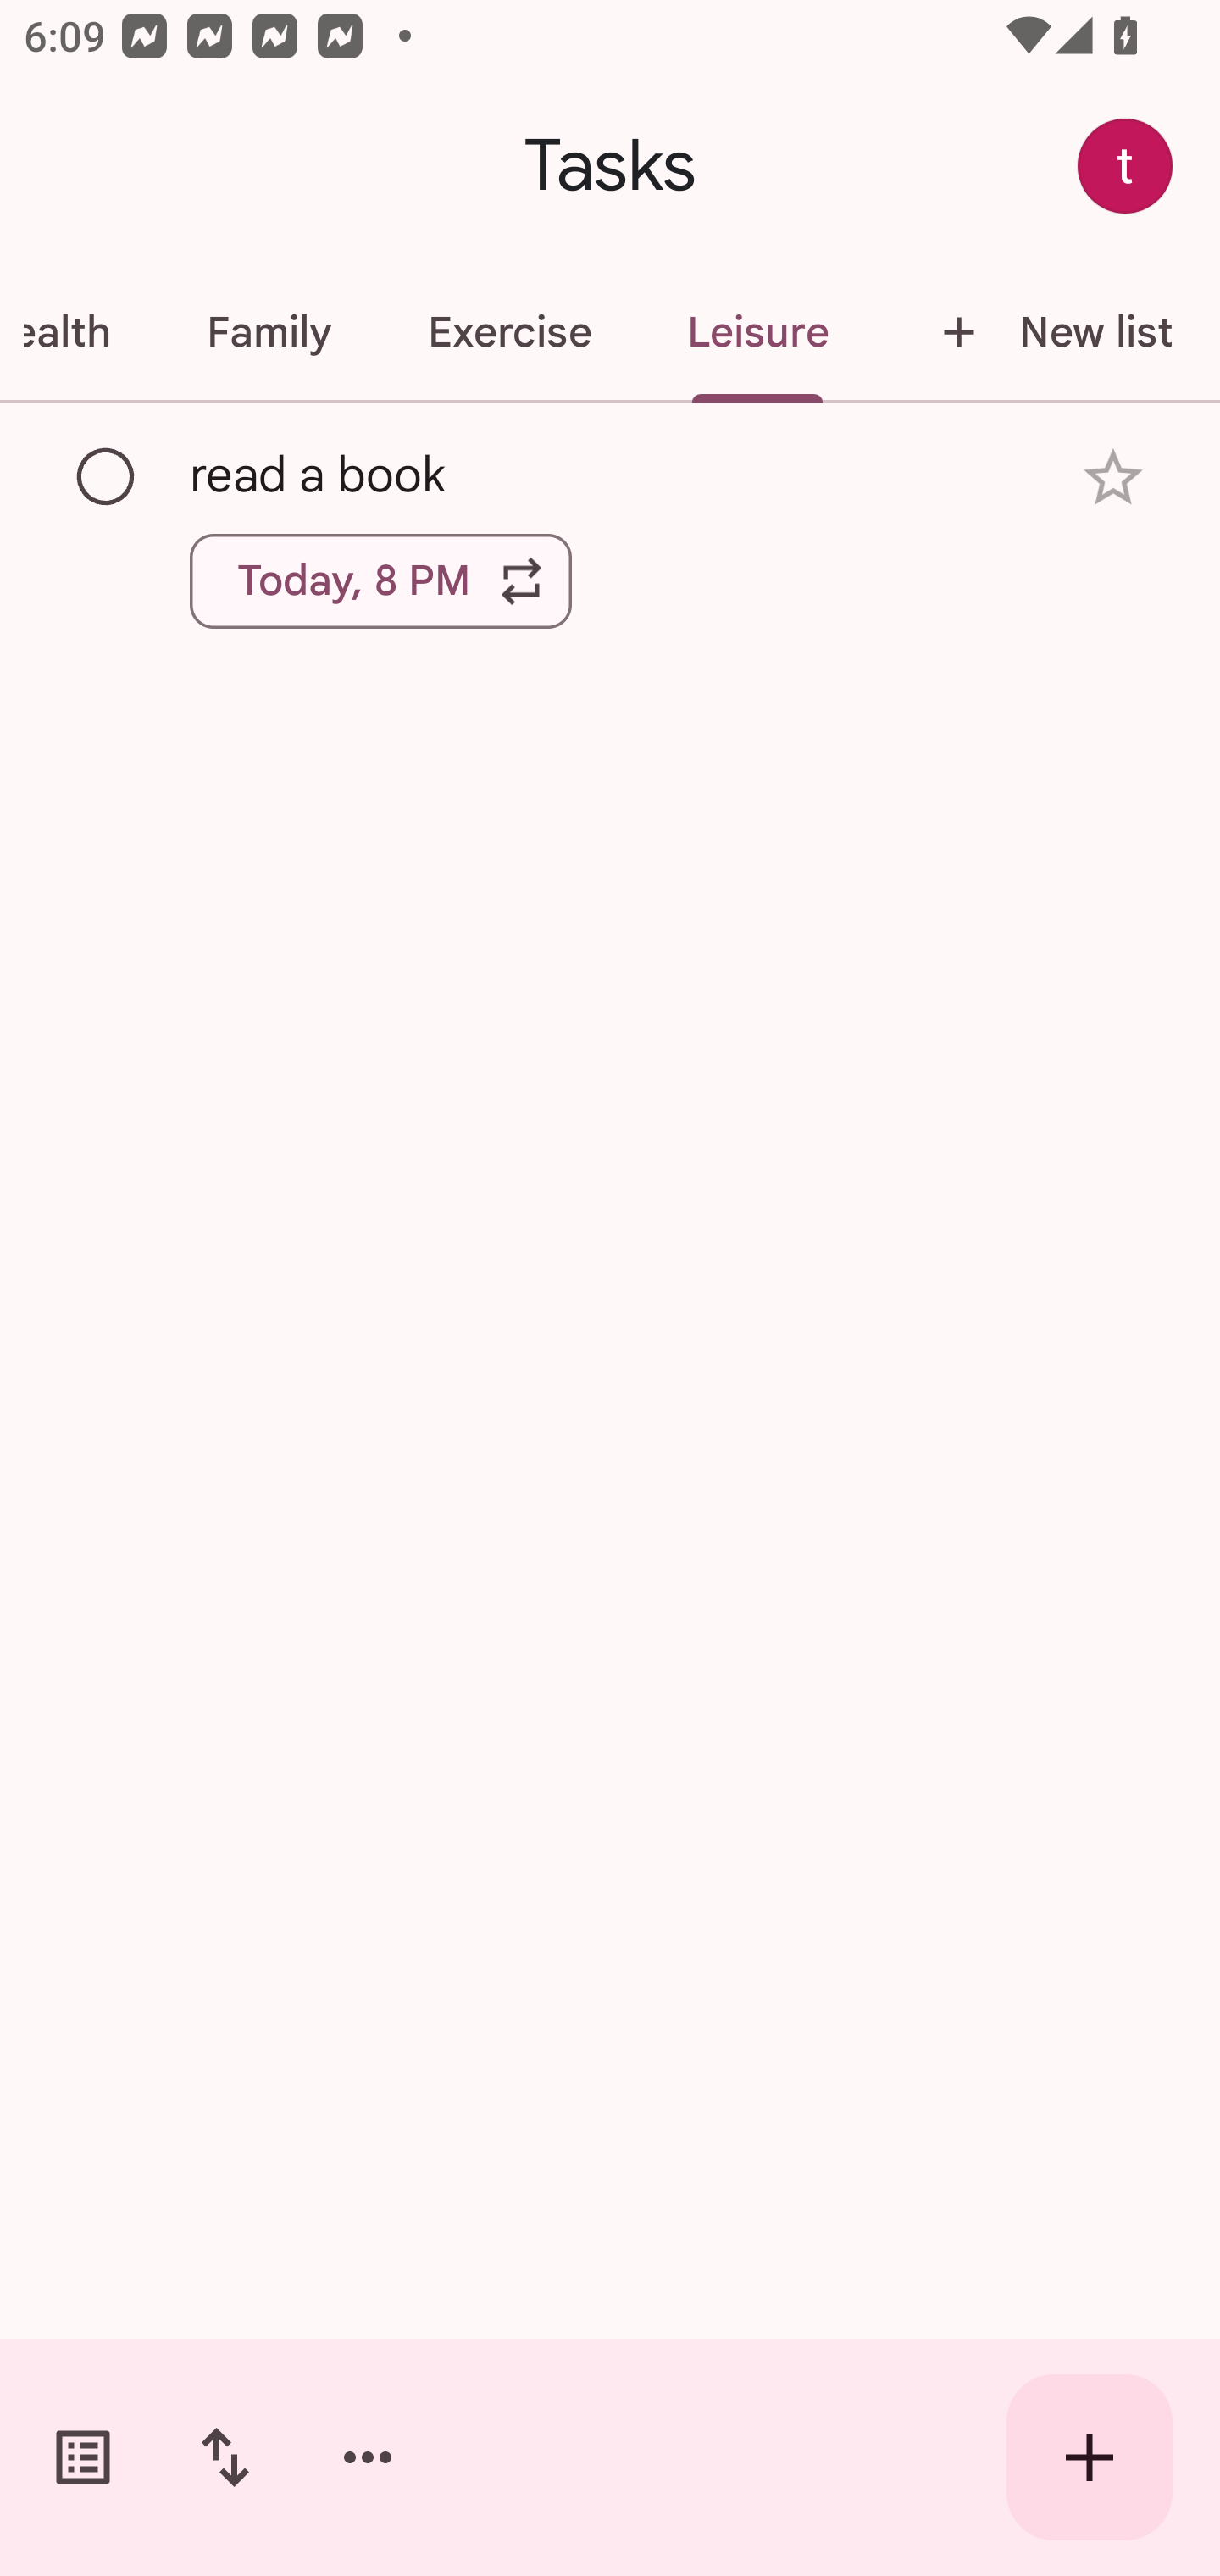 This screenshot has height=2576, width=1220. What do you see at coordinates (508, 332) in the screenshot?
I see `Exercise` at bounding box center [508, 332].